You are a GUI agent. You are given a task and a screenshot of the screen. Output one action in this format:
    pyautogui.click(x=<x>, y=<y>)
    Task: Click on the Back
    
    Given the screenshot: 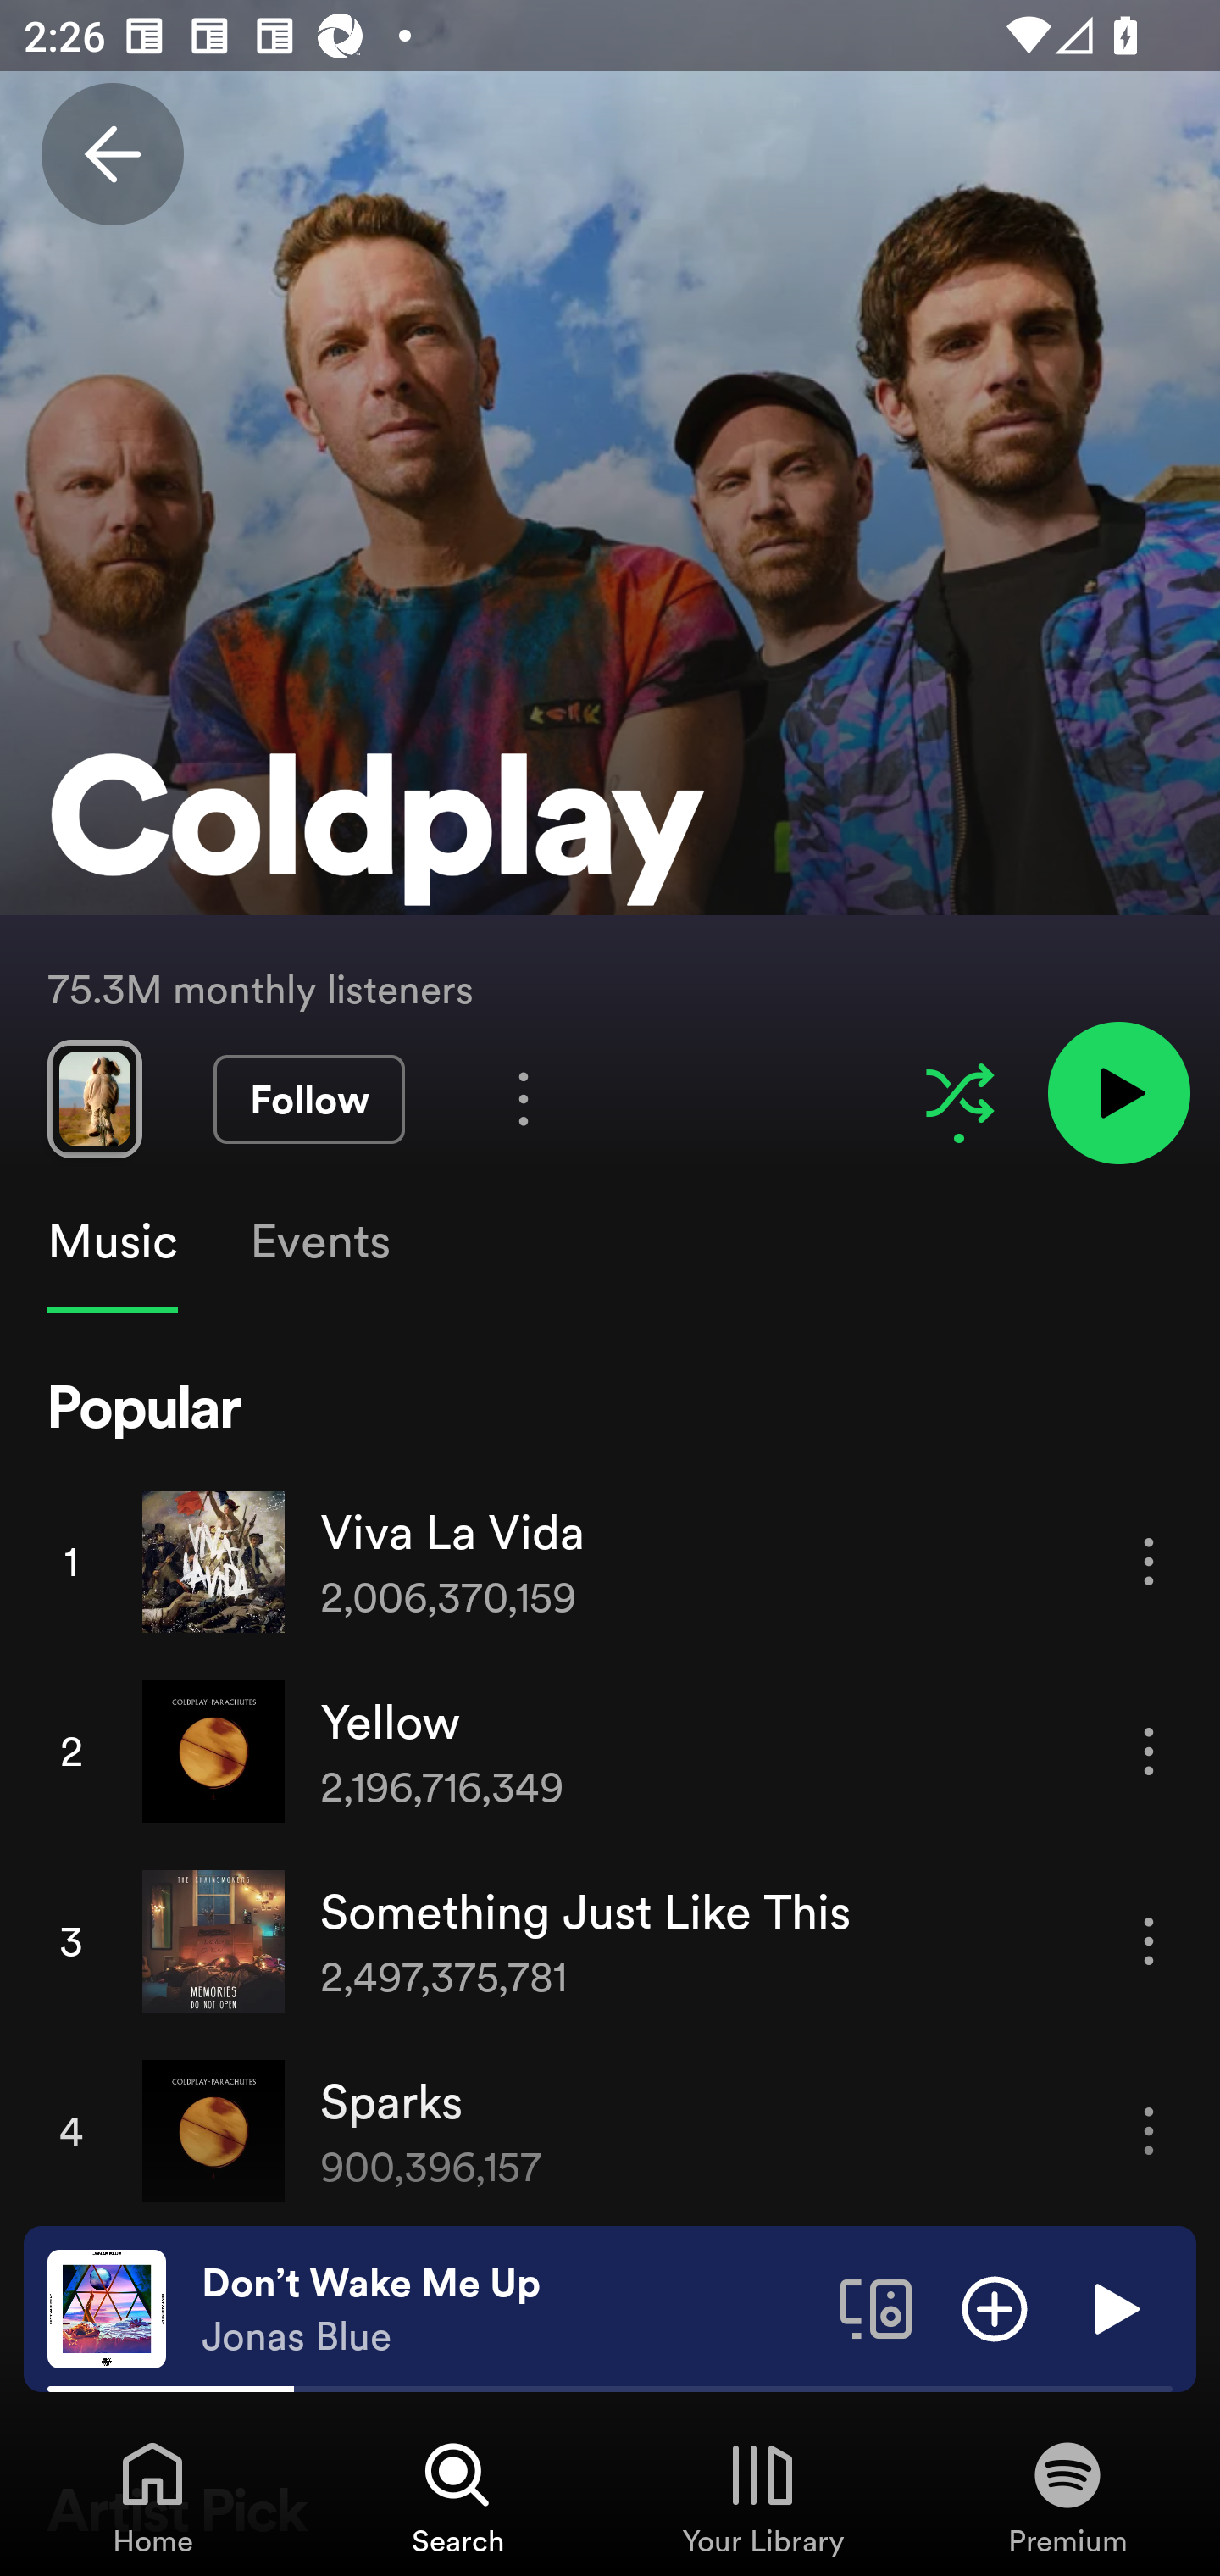 What is the action you would take?
    pyautogui.click(x=112, y=154)
    